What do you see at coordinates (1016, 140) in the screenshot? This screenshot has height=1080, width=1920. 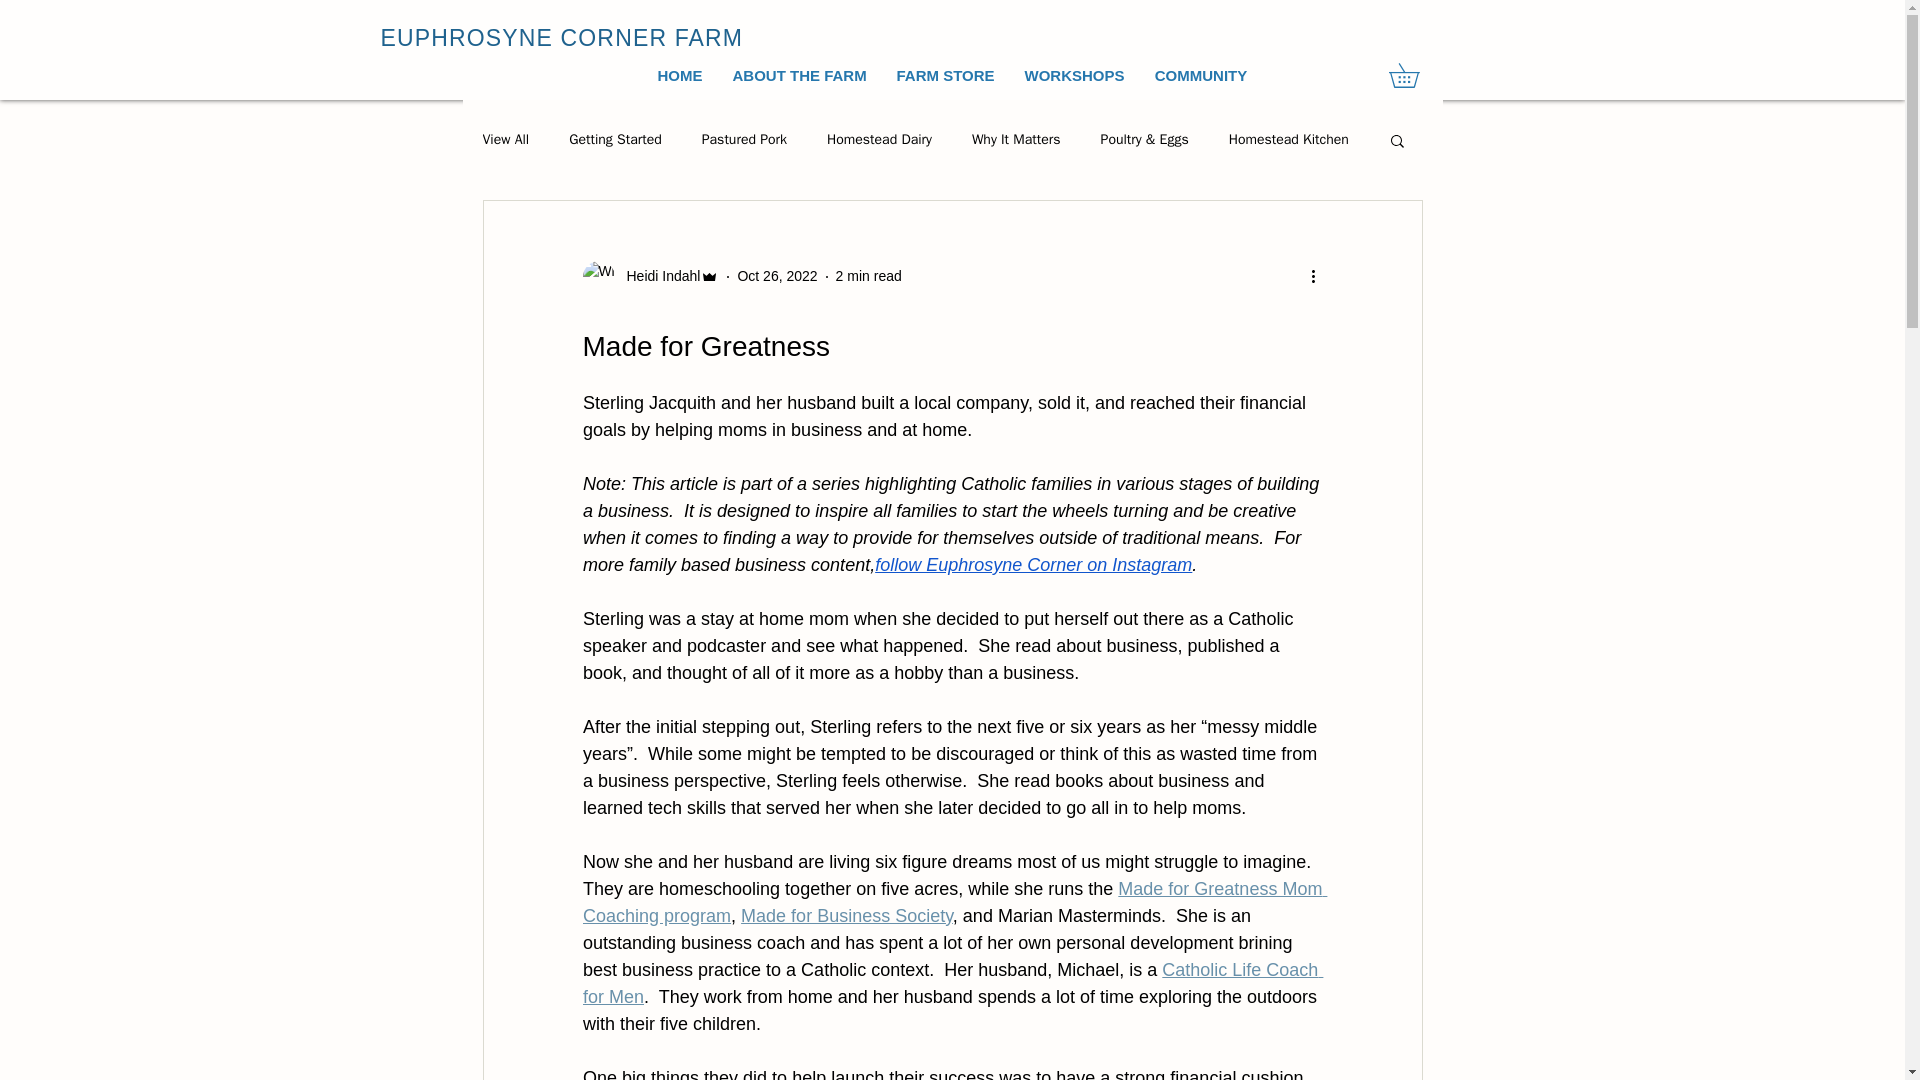 I see `Why It Matters` at bounding box center [1016, 140].